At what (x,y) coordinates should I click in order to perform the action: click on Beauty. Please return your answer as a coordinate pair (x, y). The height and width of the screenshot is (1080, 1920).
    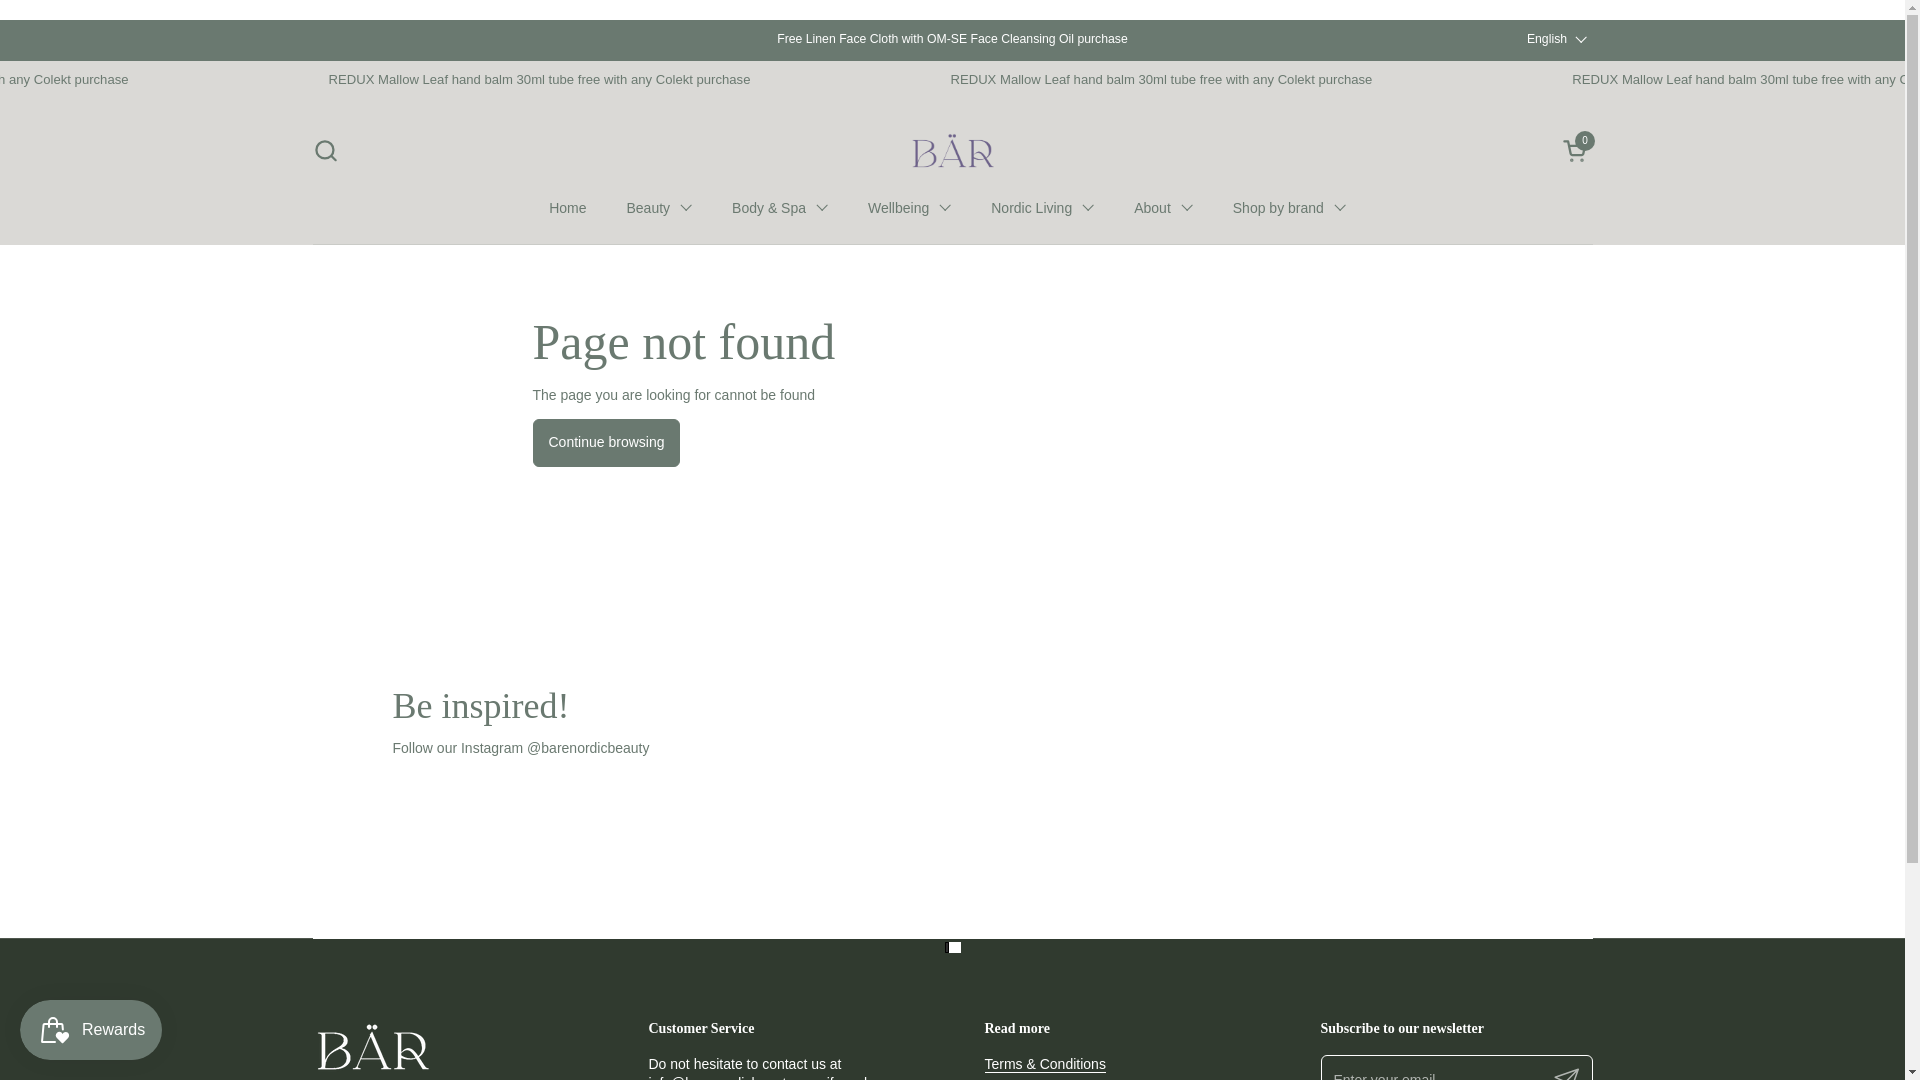
    Looking at the image, I should click on (568, 208).